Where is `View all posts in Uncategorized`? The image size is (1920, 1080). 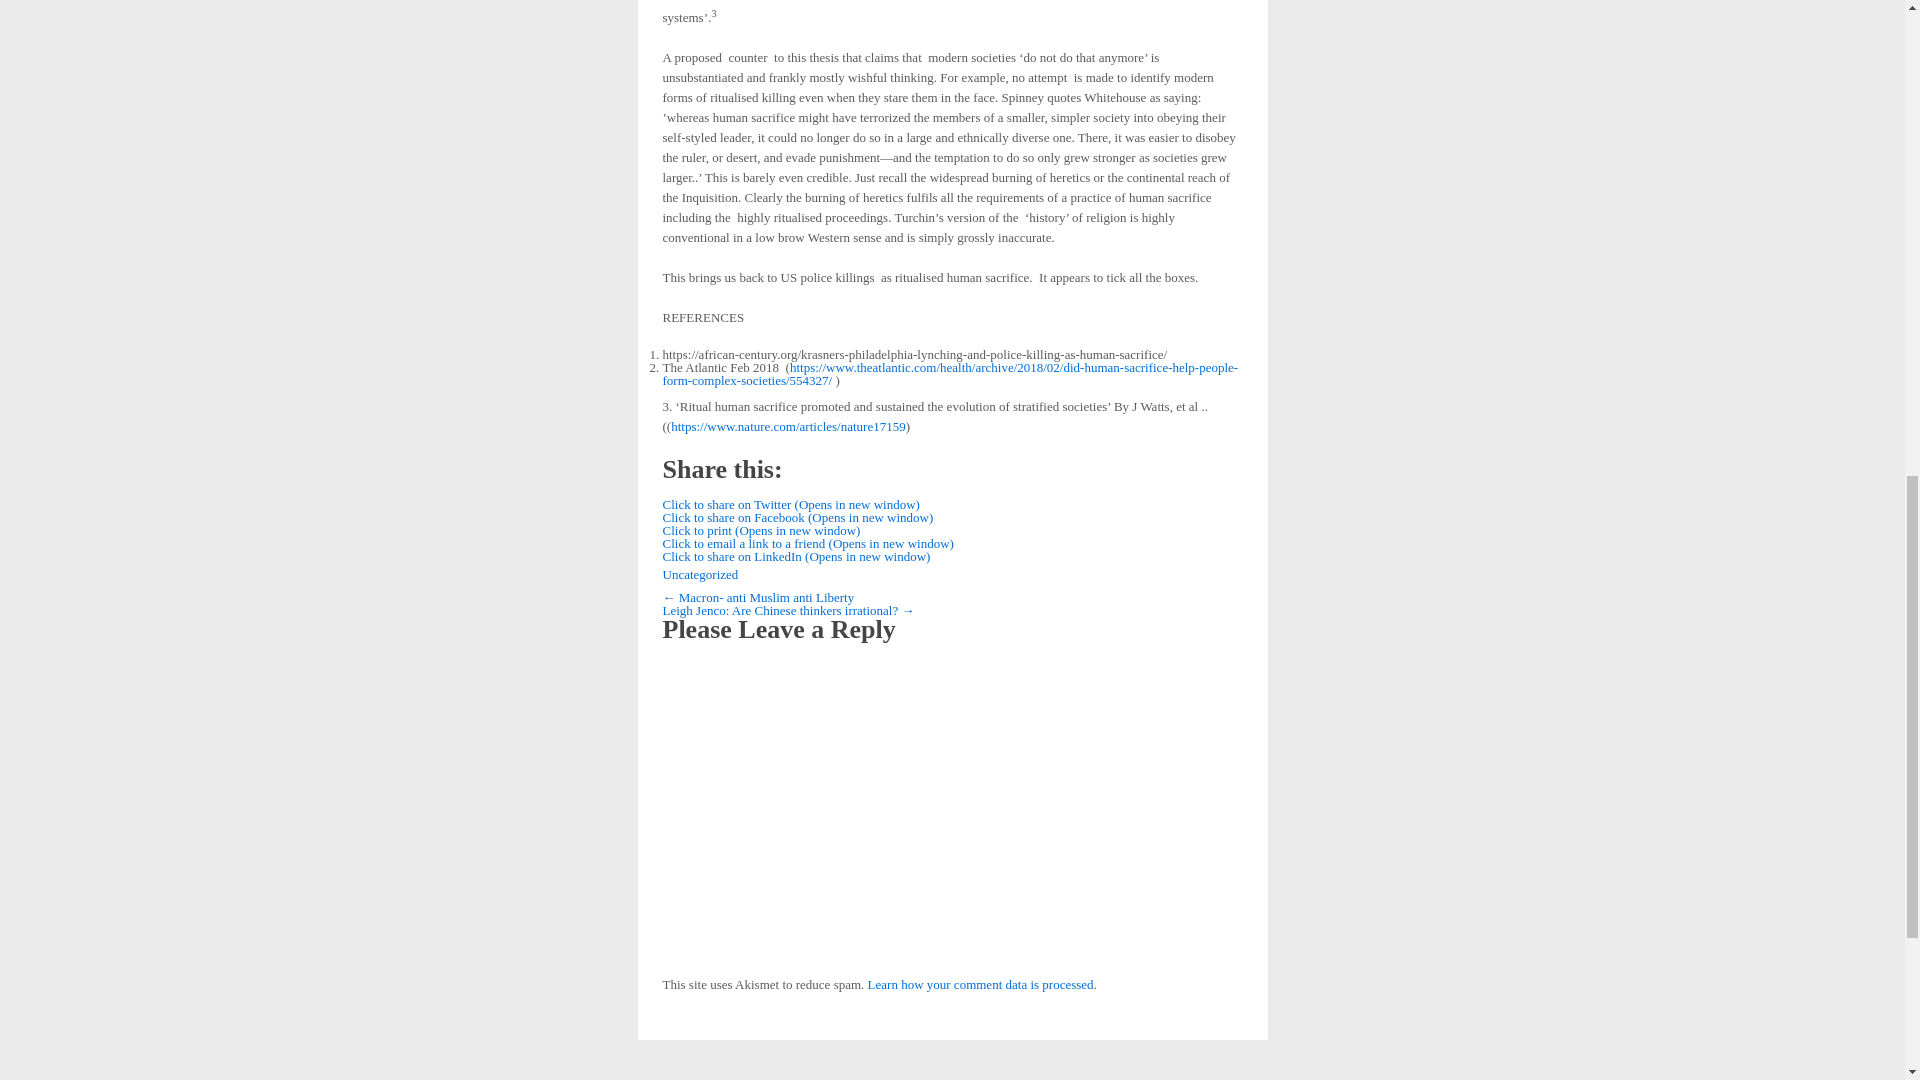
View all posts in Uncategorized is located at coordinates (700, 574).